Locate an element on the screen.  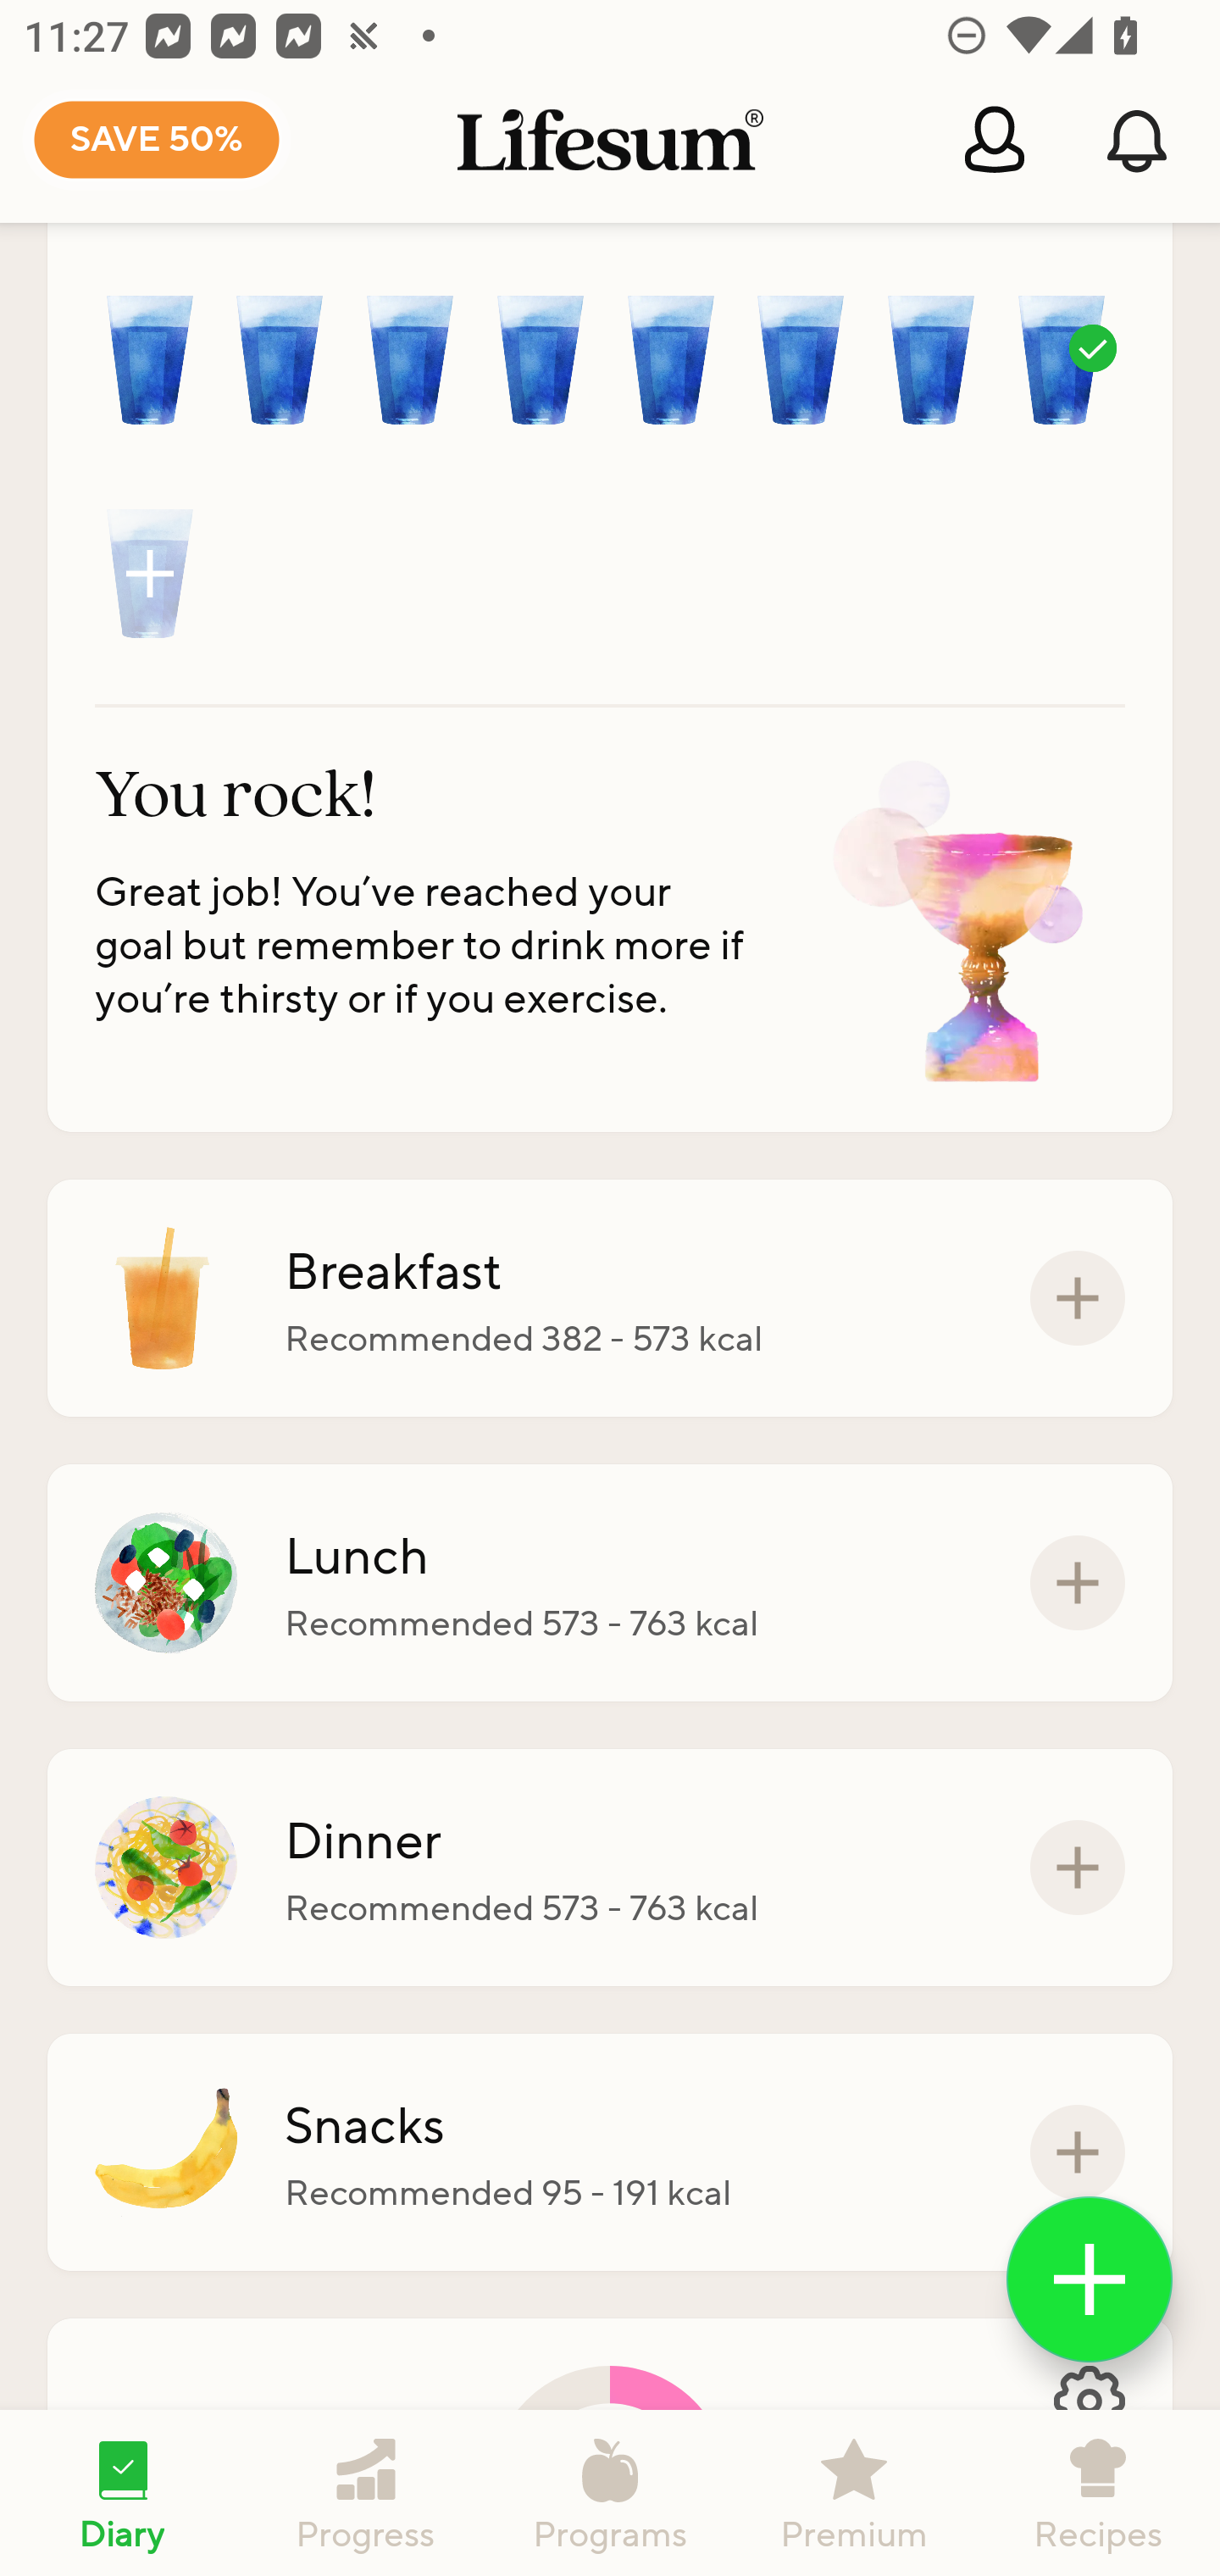
Programs is located at coordinates (610, 2493).